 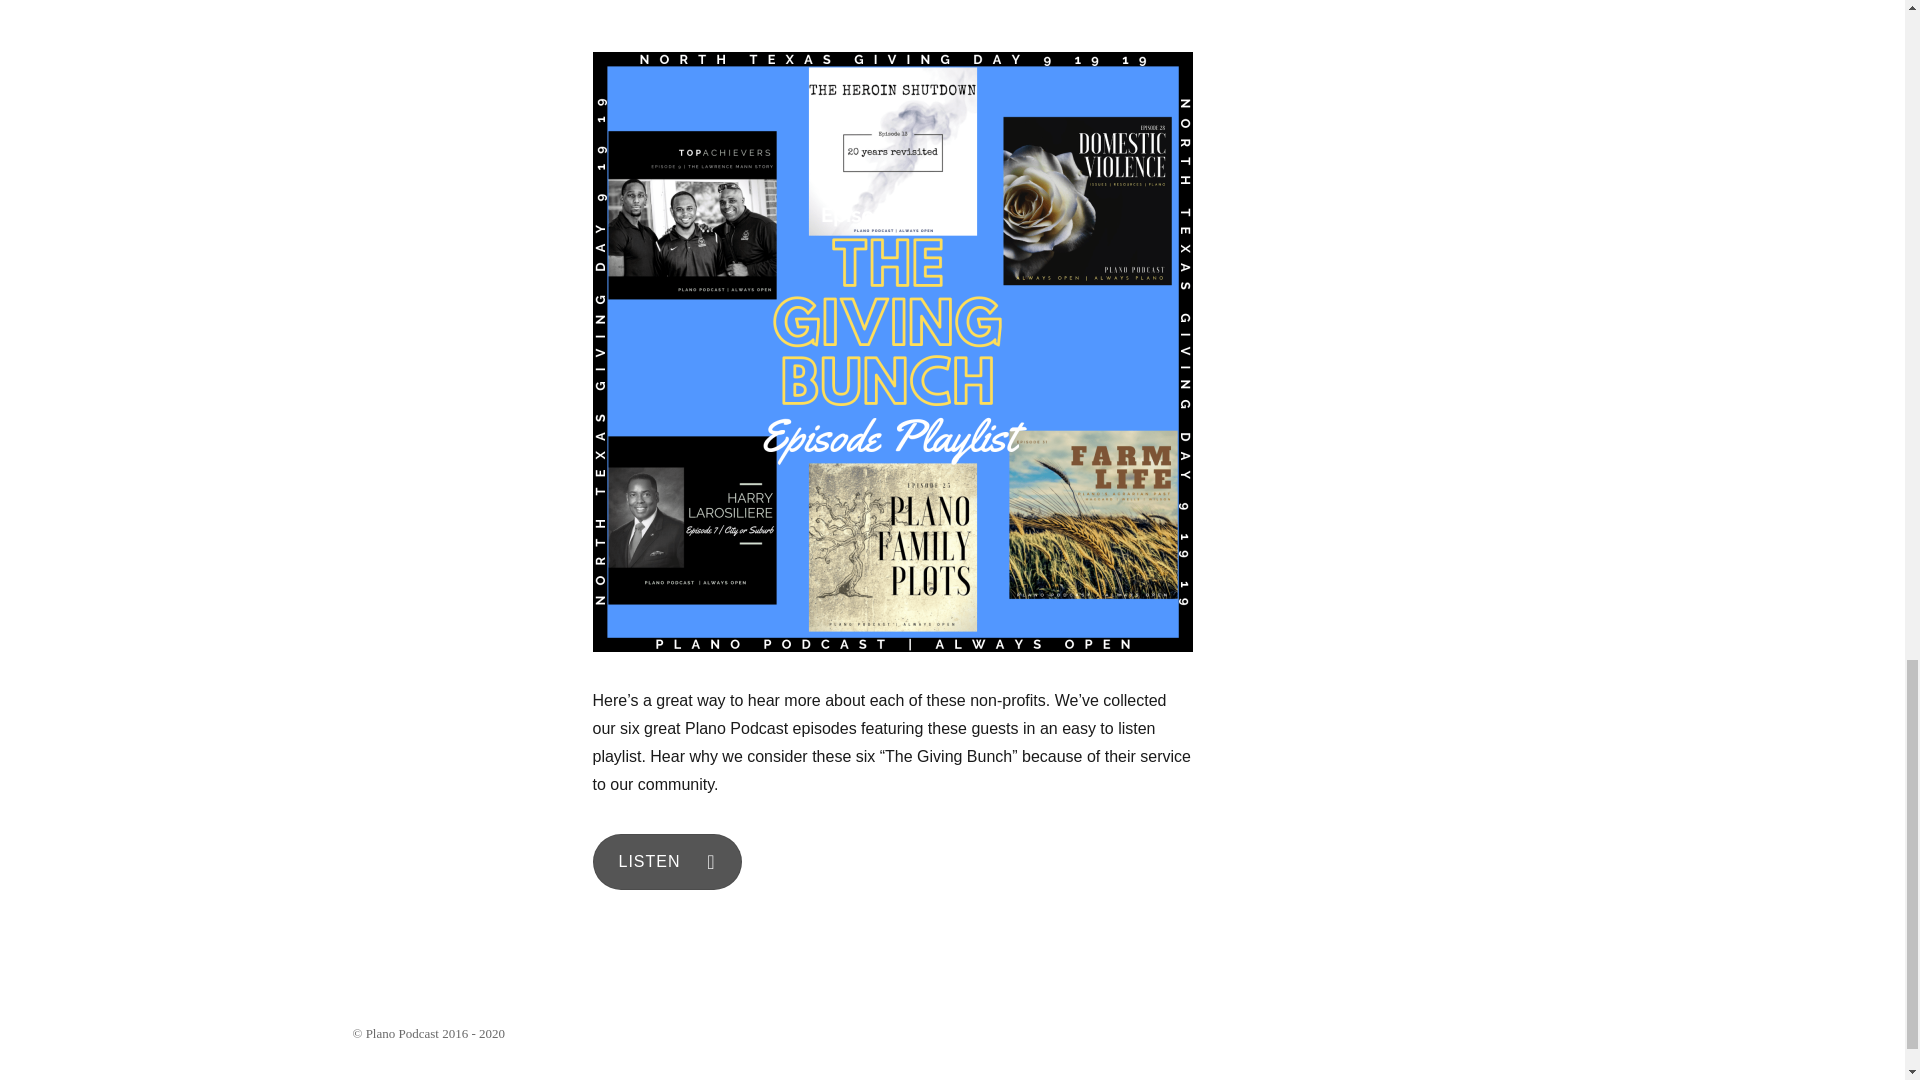 I want to click on LISTEN, so click(x=666, y=861).